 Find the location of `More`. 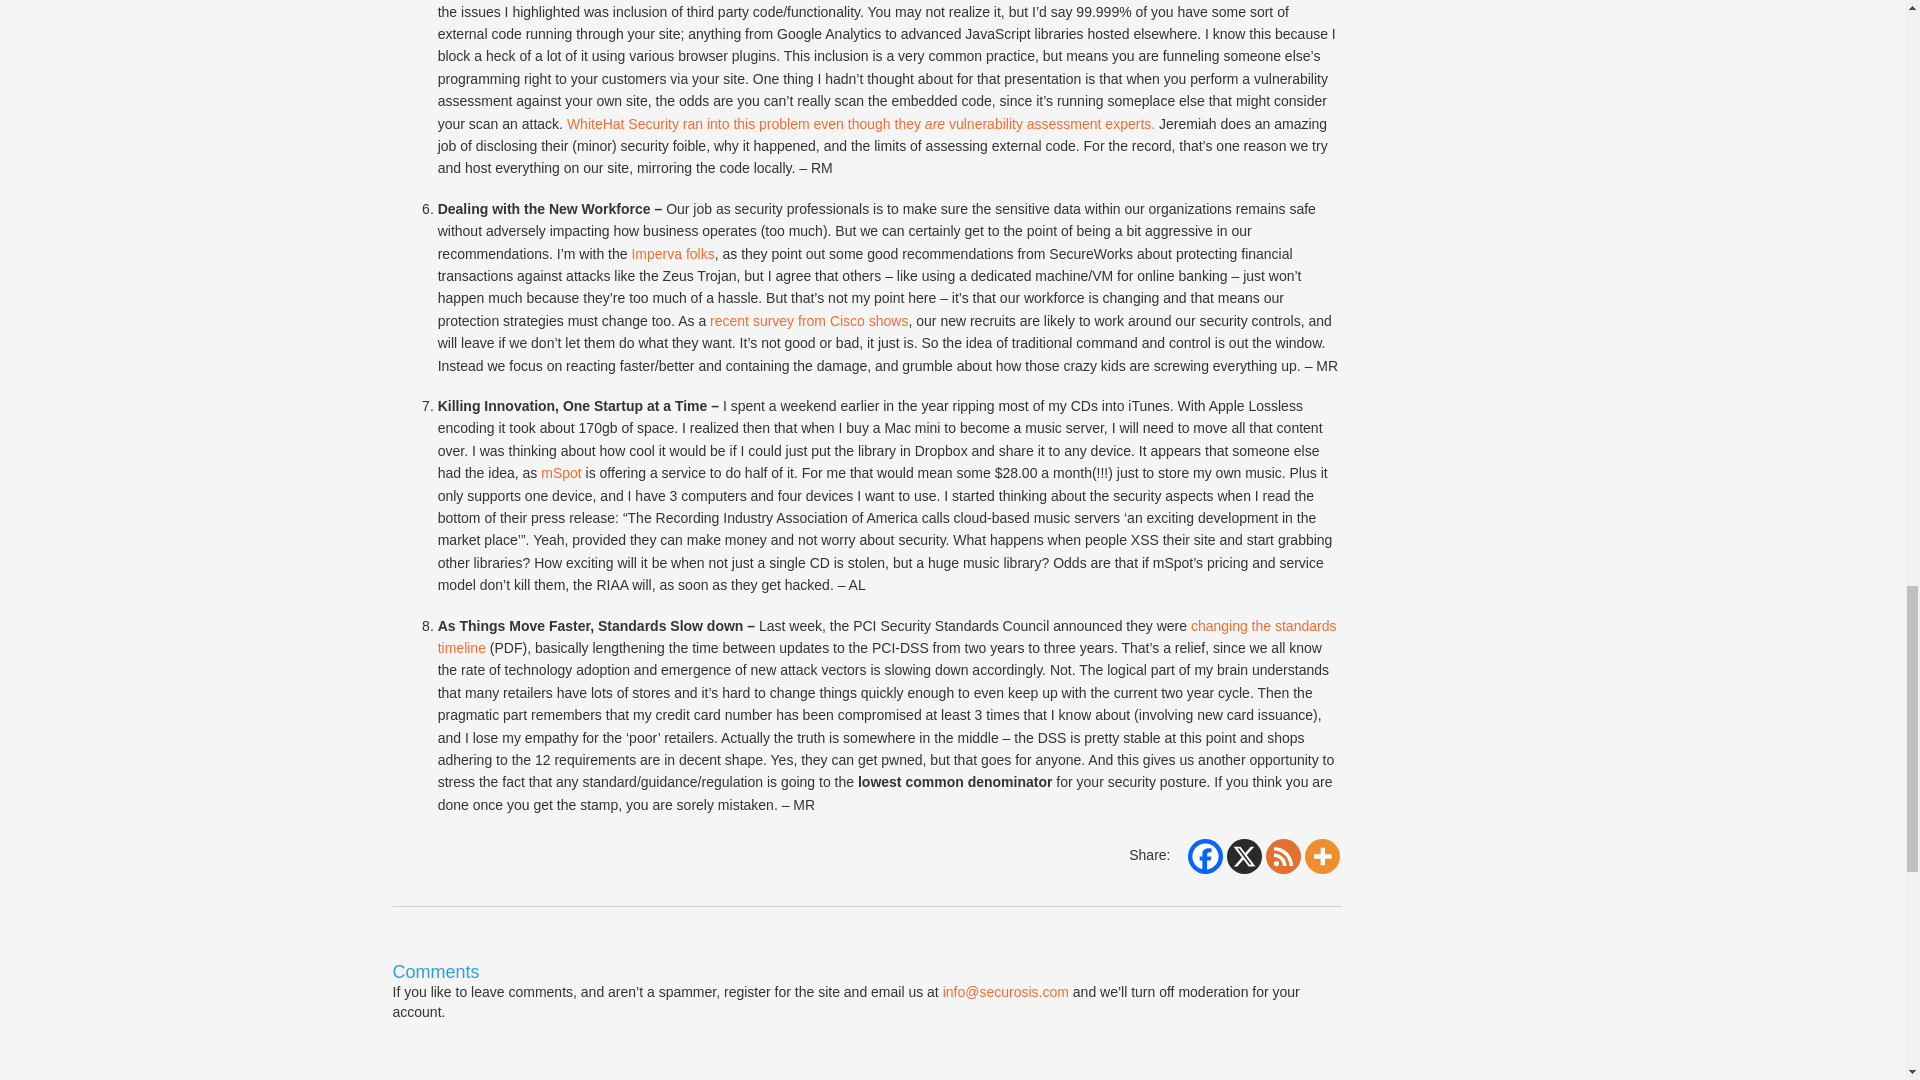

More is located at coordinates (1320, 856).